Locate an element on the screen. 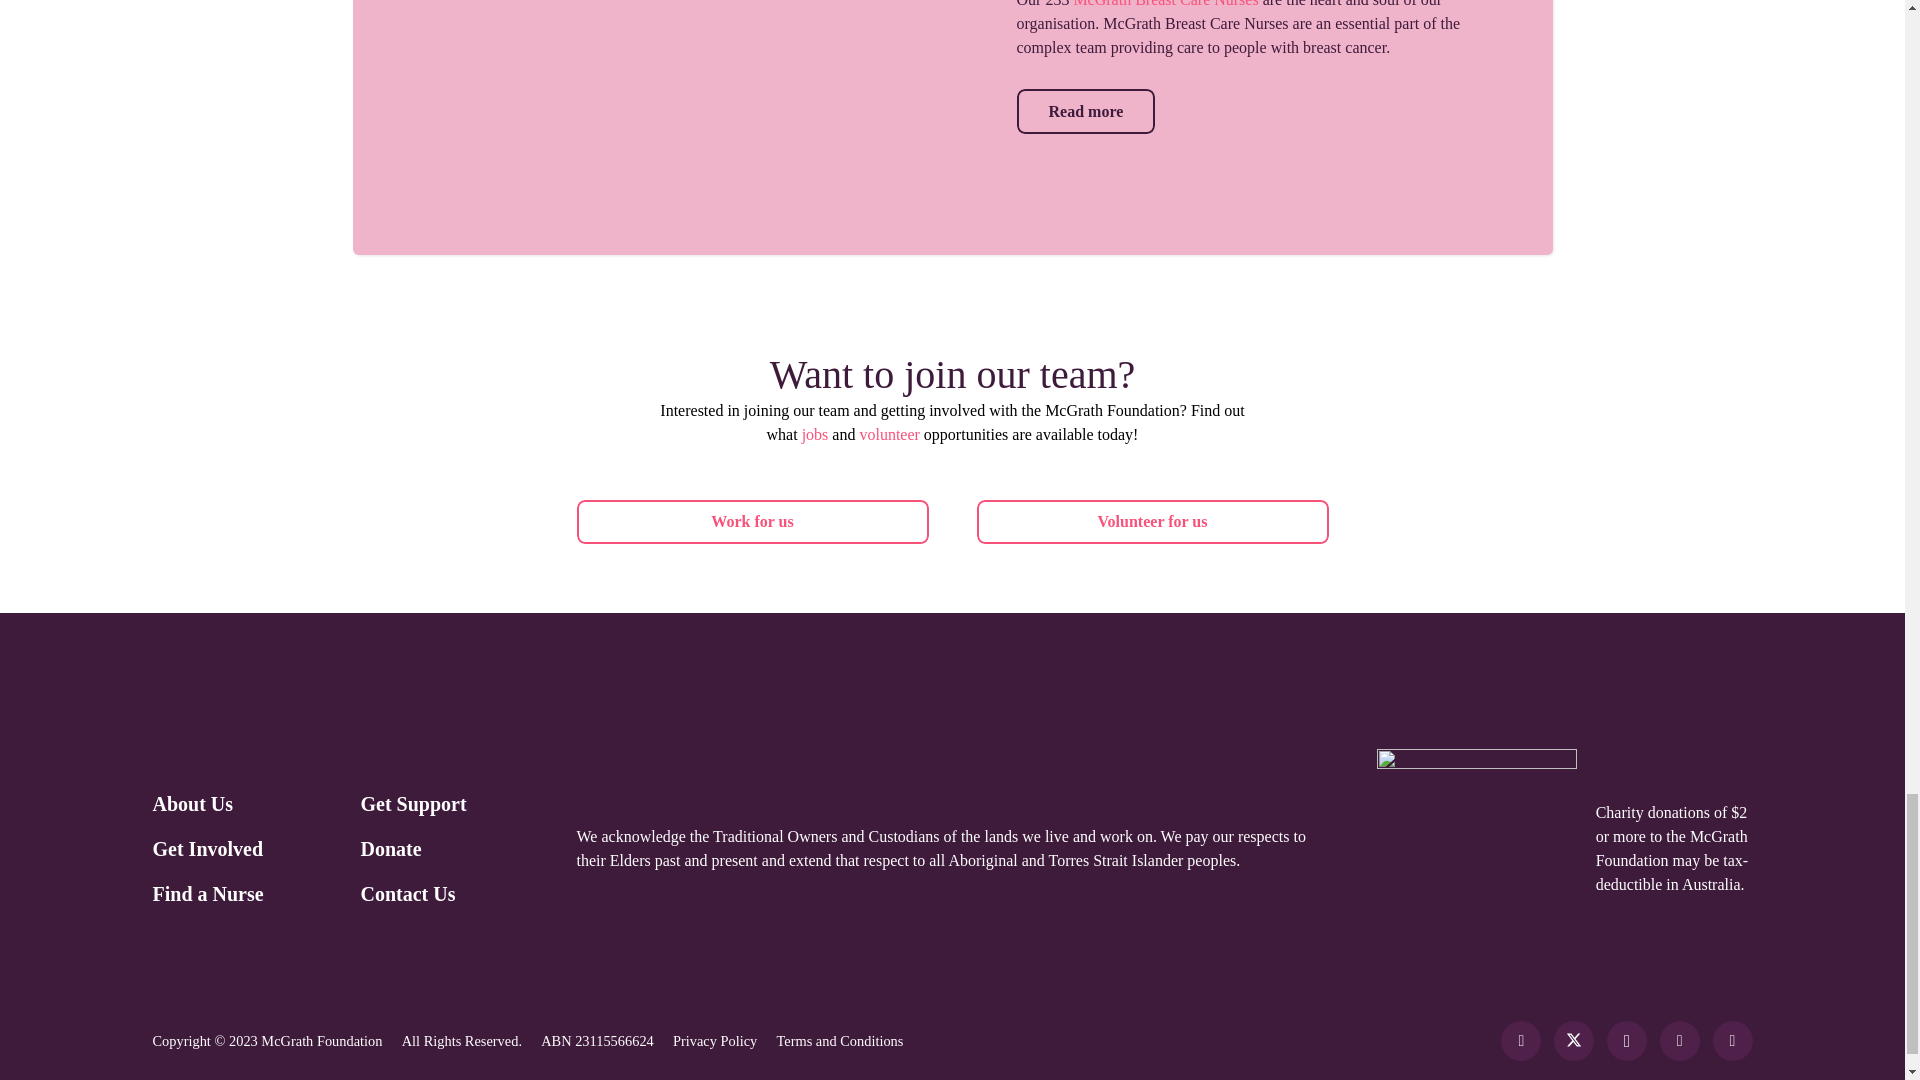 The height and width of the screenshot is (1080, 1920). Twitter is located at coordinates (1573, 1040).